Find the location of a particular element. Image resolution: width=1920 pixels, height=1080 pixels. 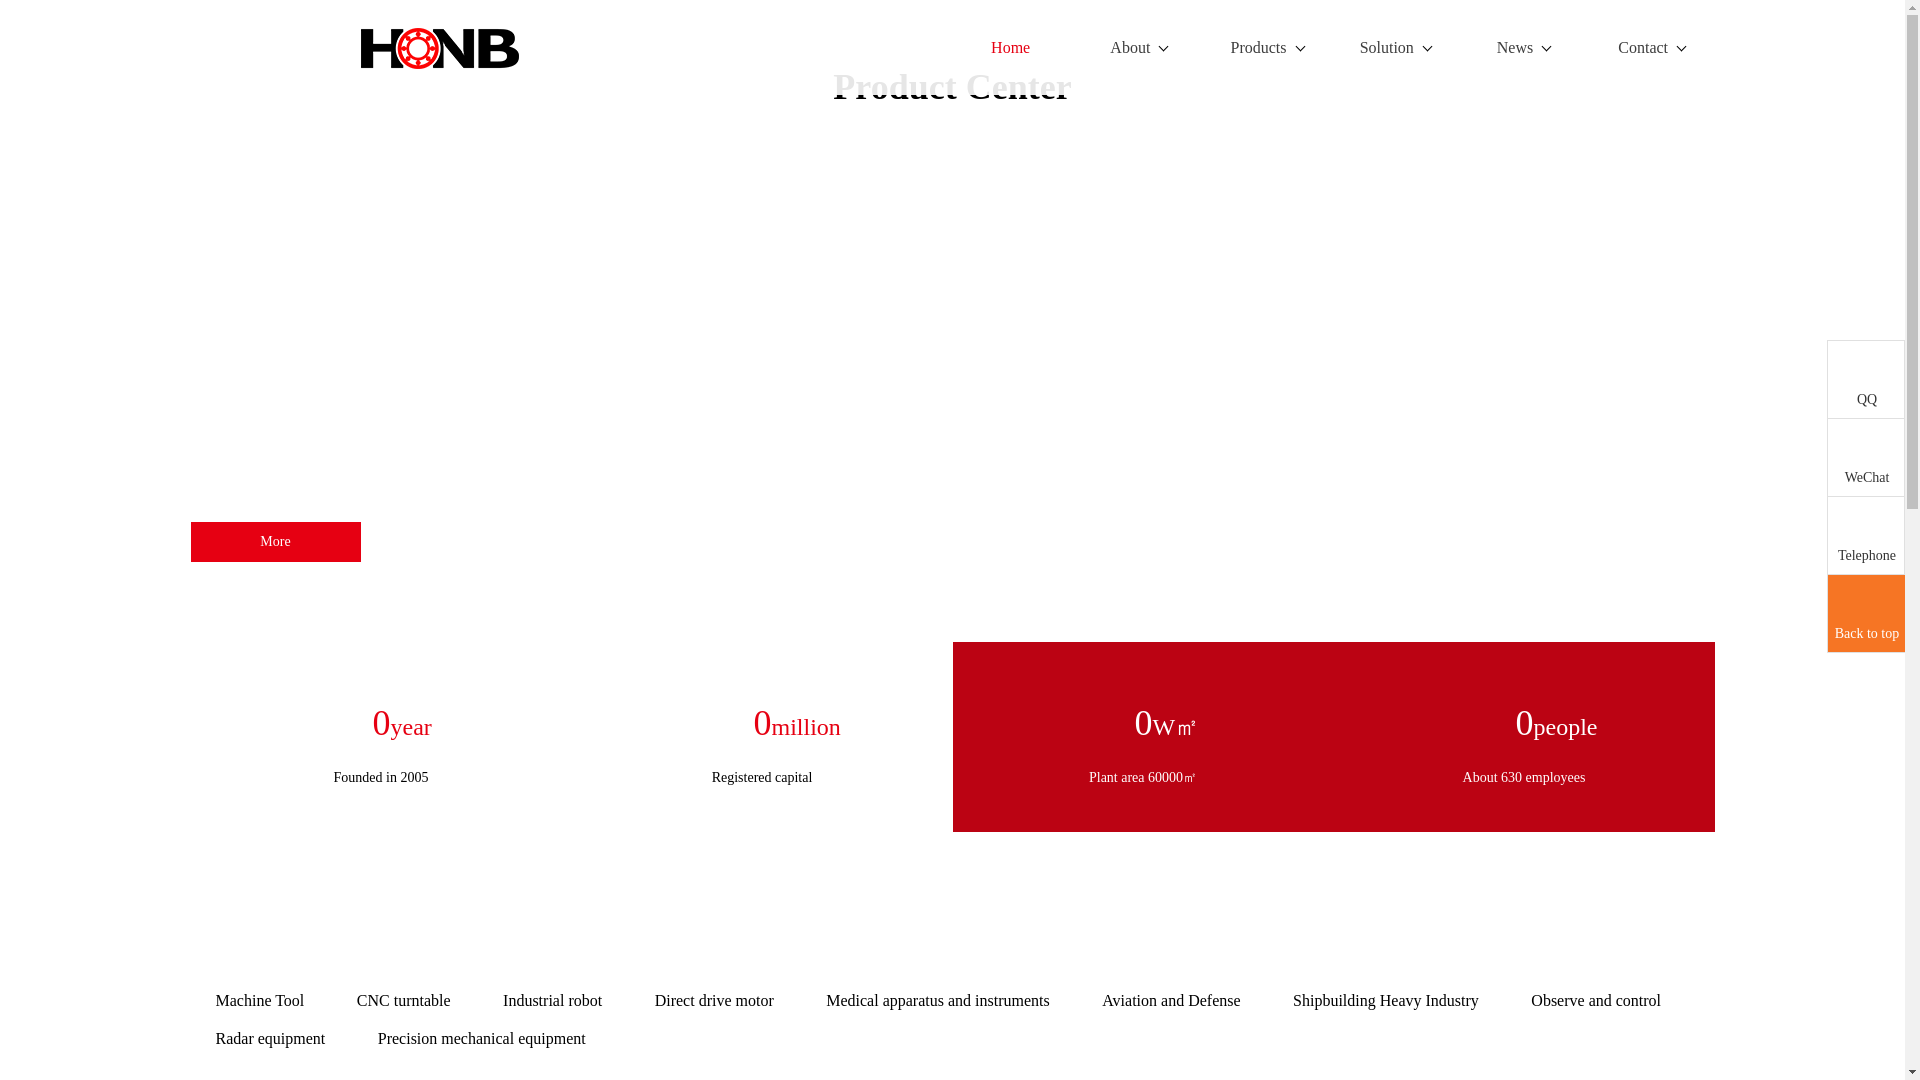

Home is located at coordinates (1010, 48).